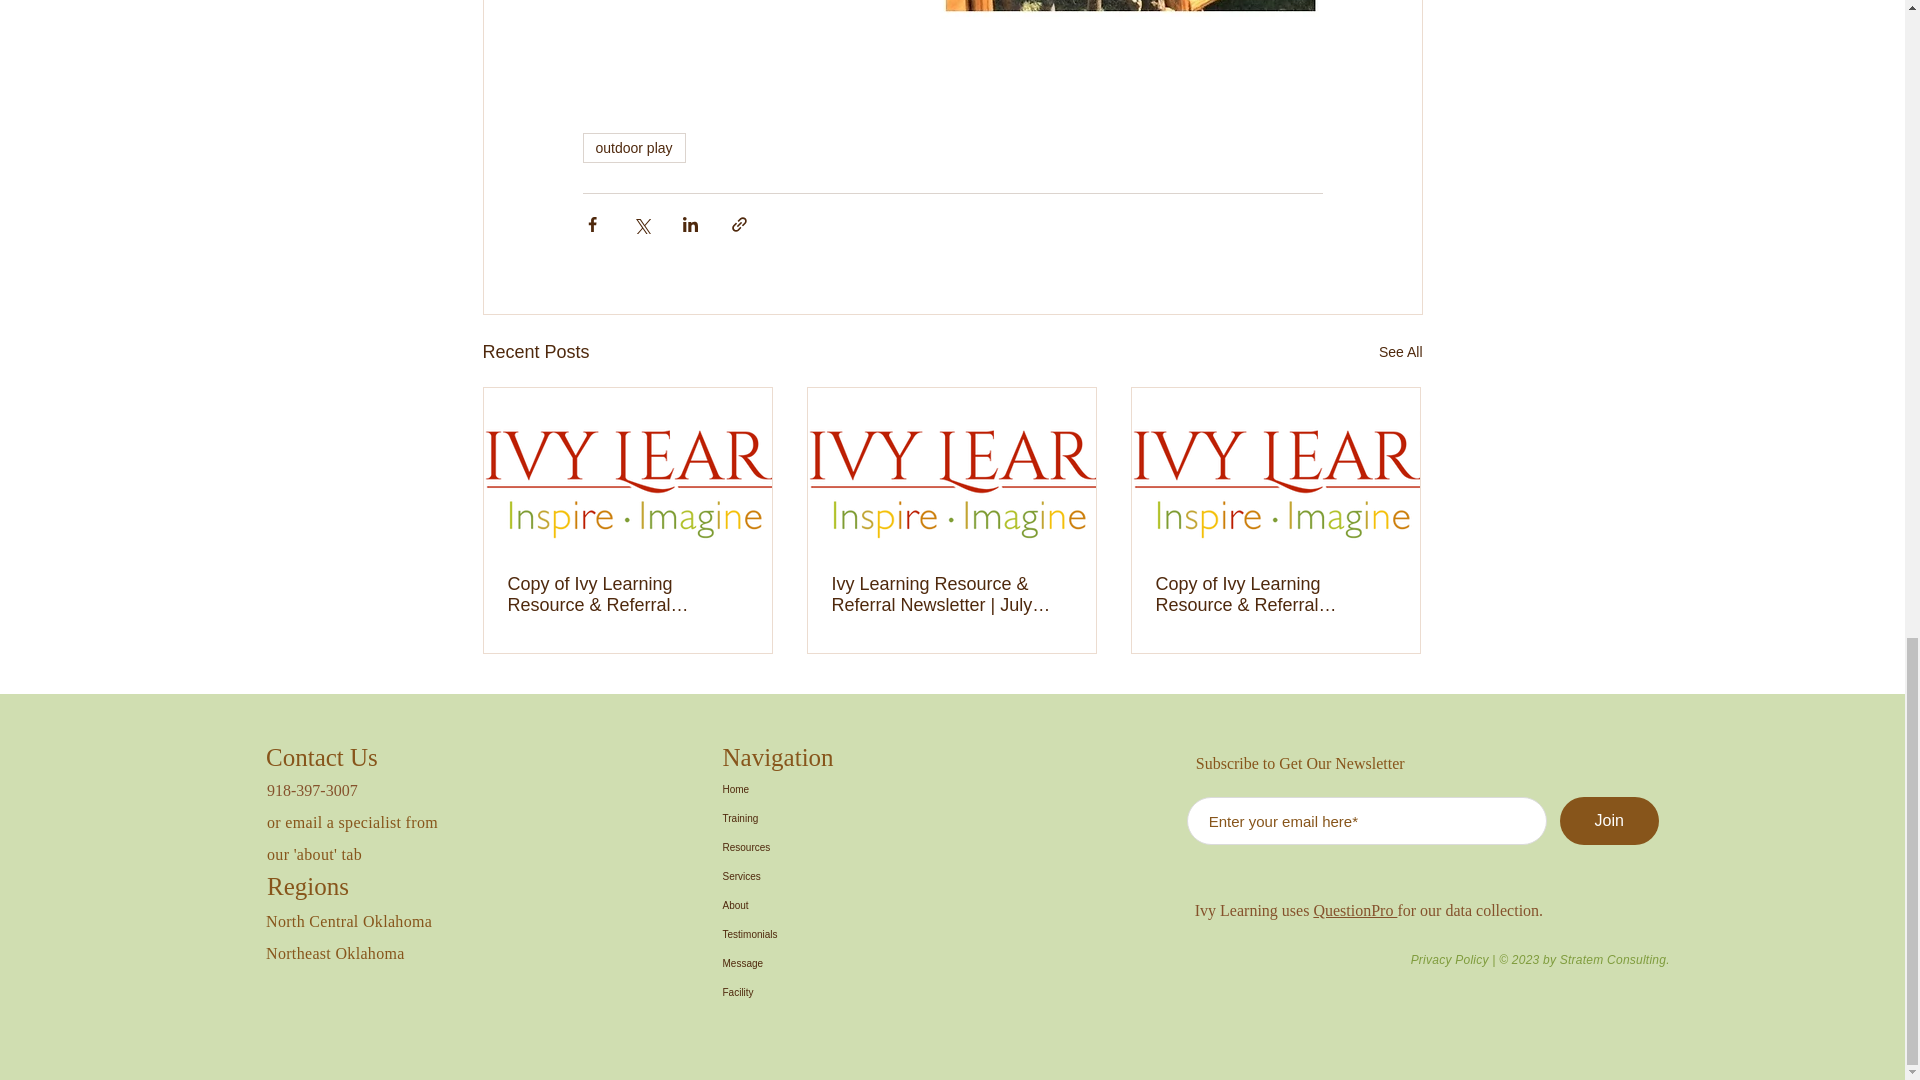 This screenshot has height=1080, width=1920. I want to click on North Central Oklahoma, so click(349, 920).